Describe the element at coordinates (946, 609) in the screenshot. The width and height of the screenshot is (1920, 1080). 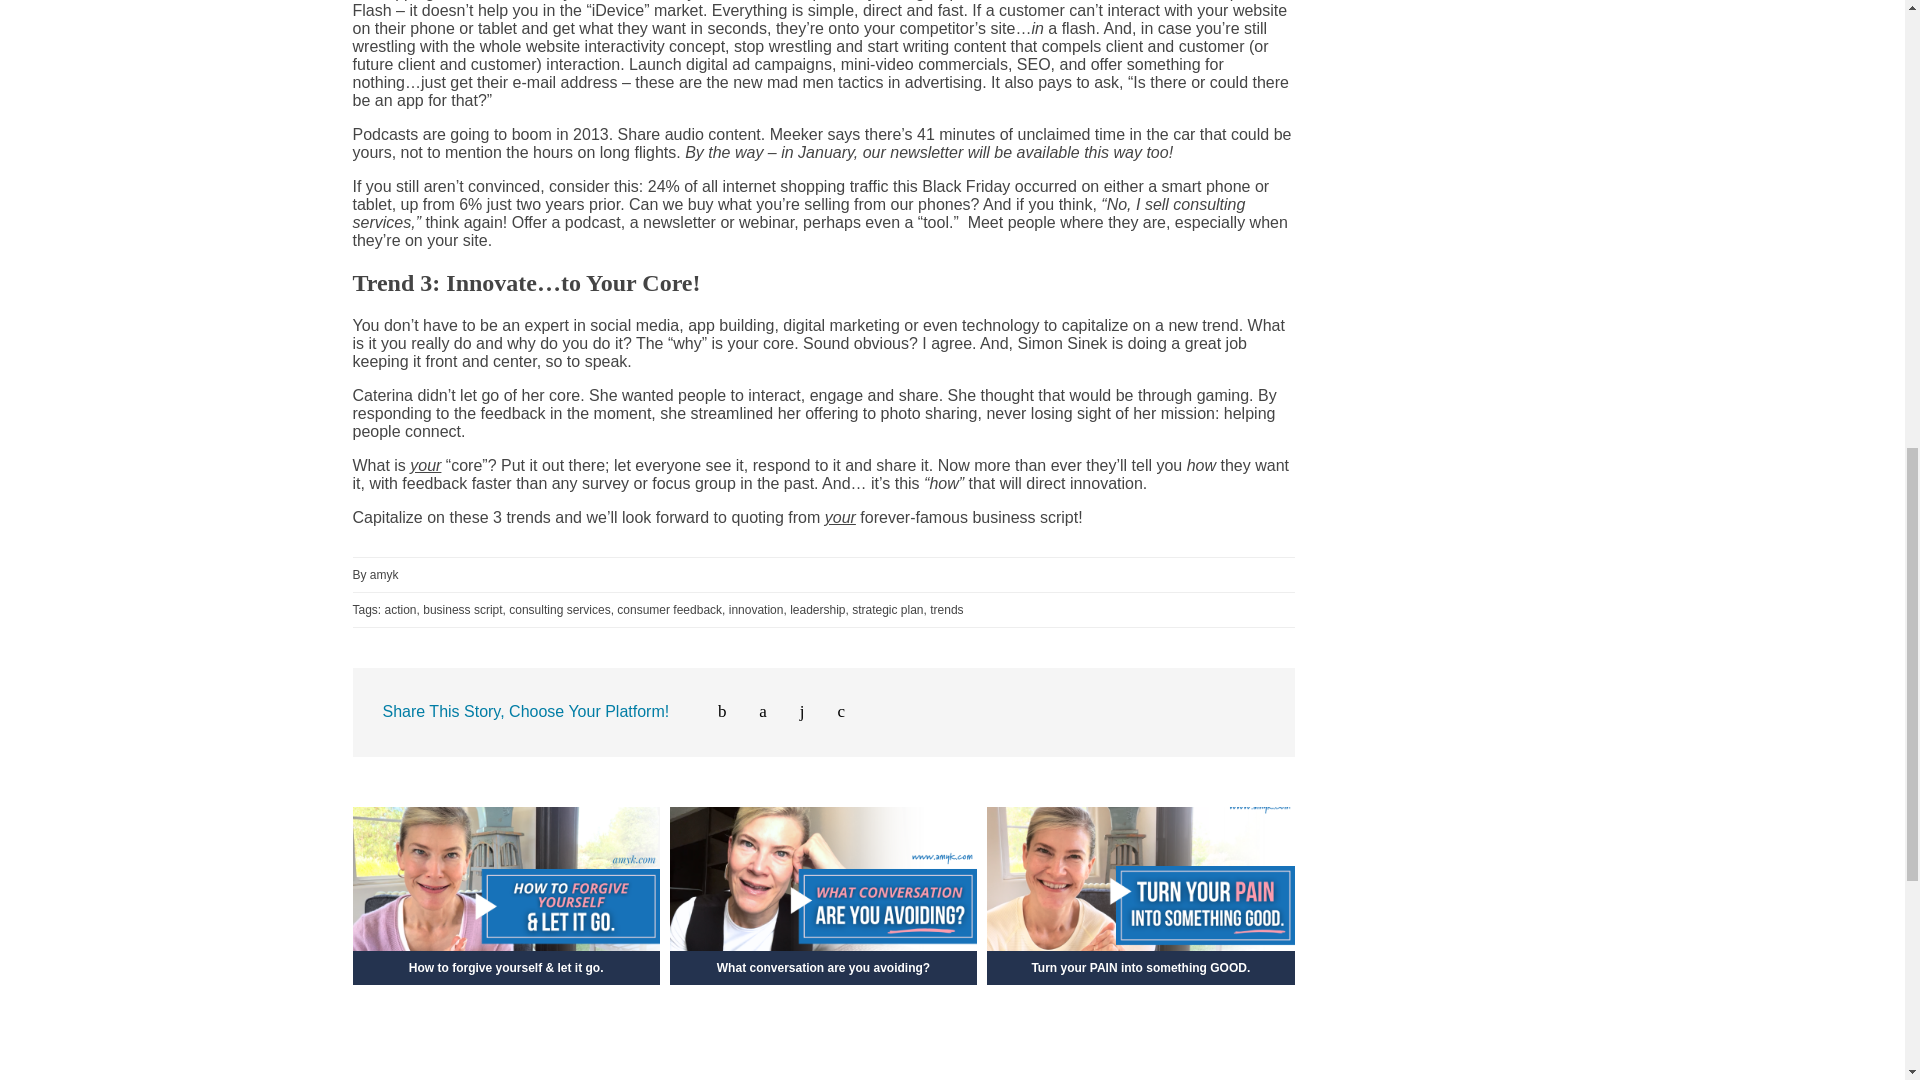
I see `trends` at that location.